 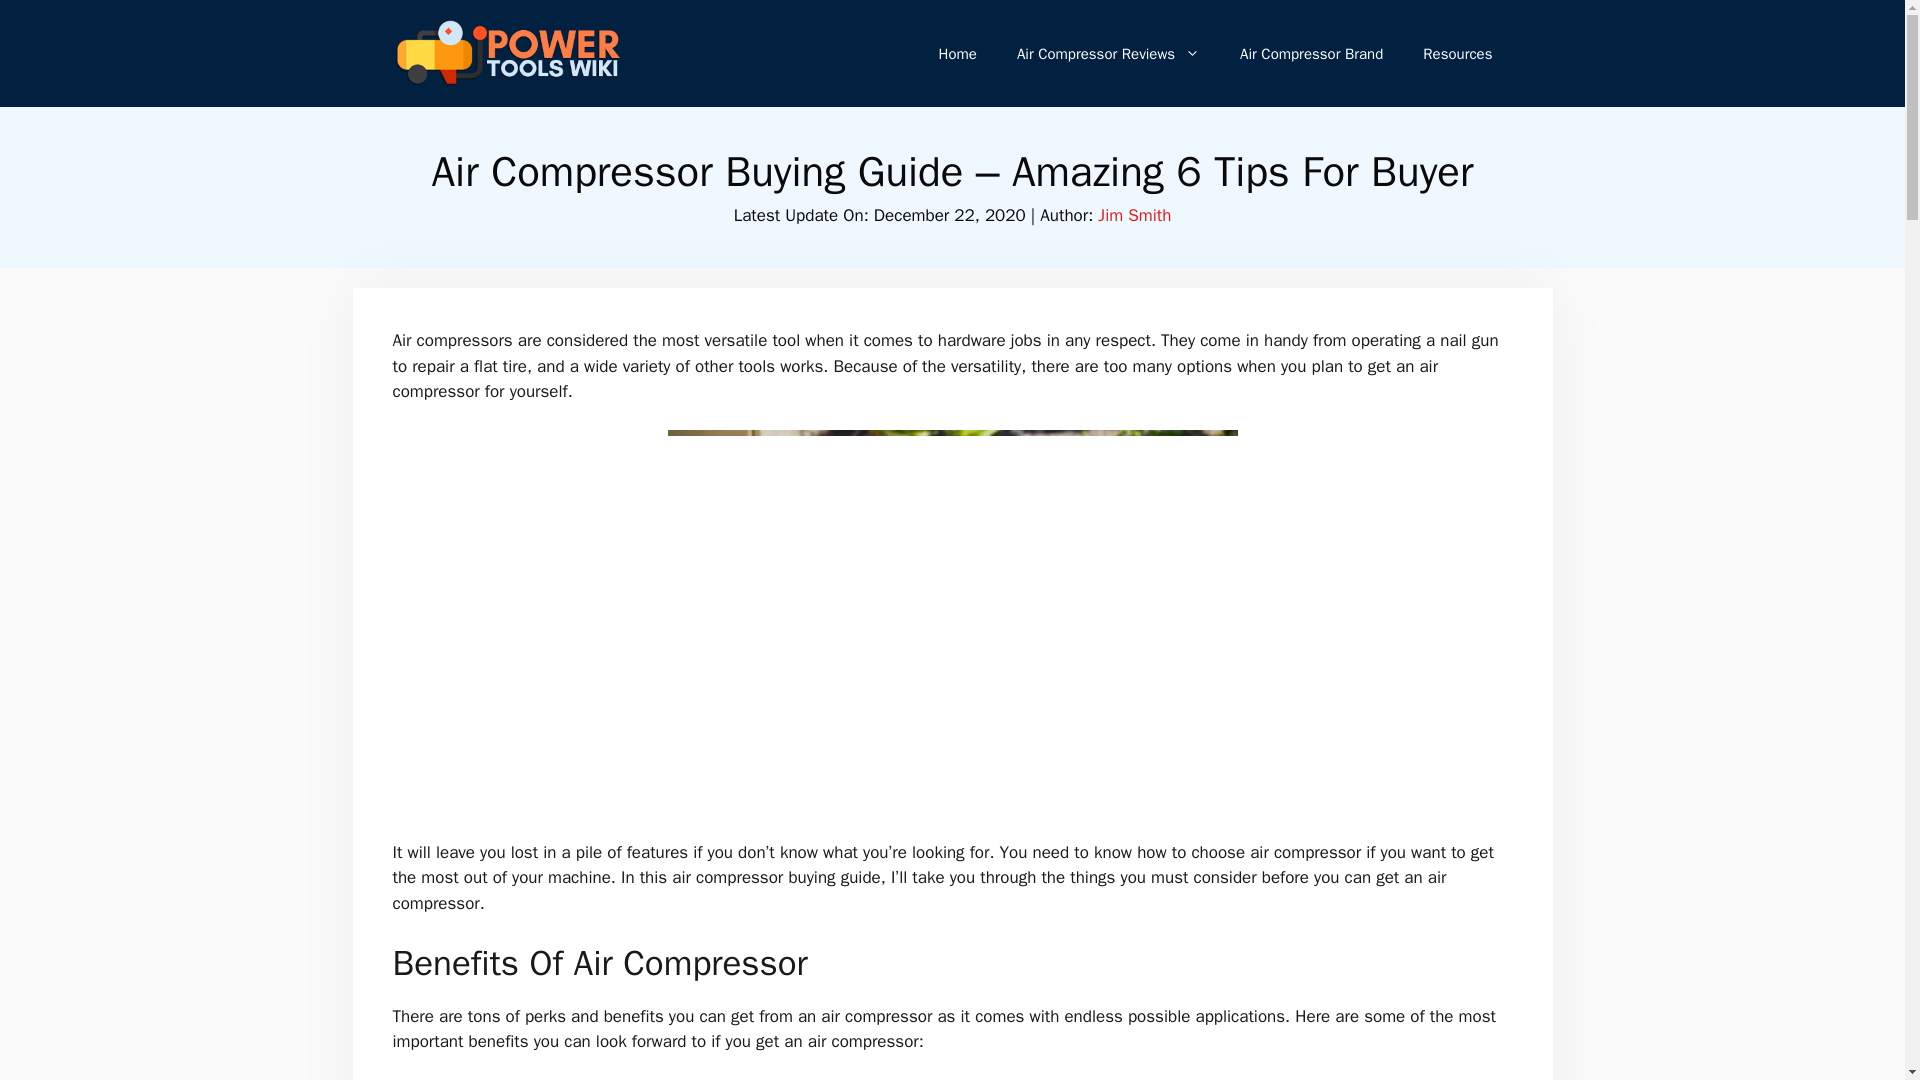 What do you see at coordinates (1311, 54) in the screenshot?
I see `Air Compressor Brand` at bounding box center [1311, 54].